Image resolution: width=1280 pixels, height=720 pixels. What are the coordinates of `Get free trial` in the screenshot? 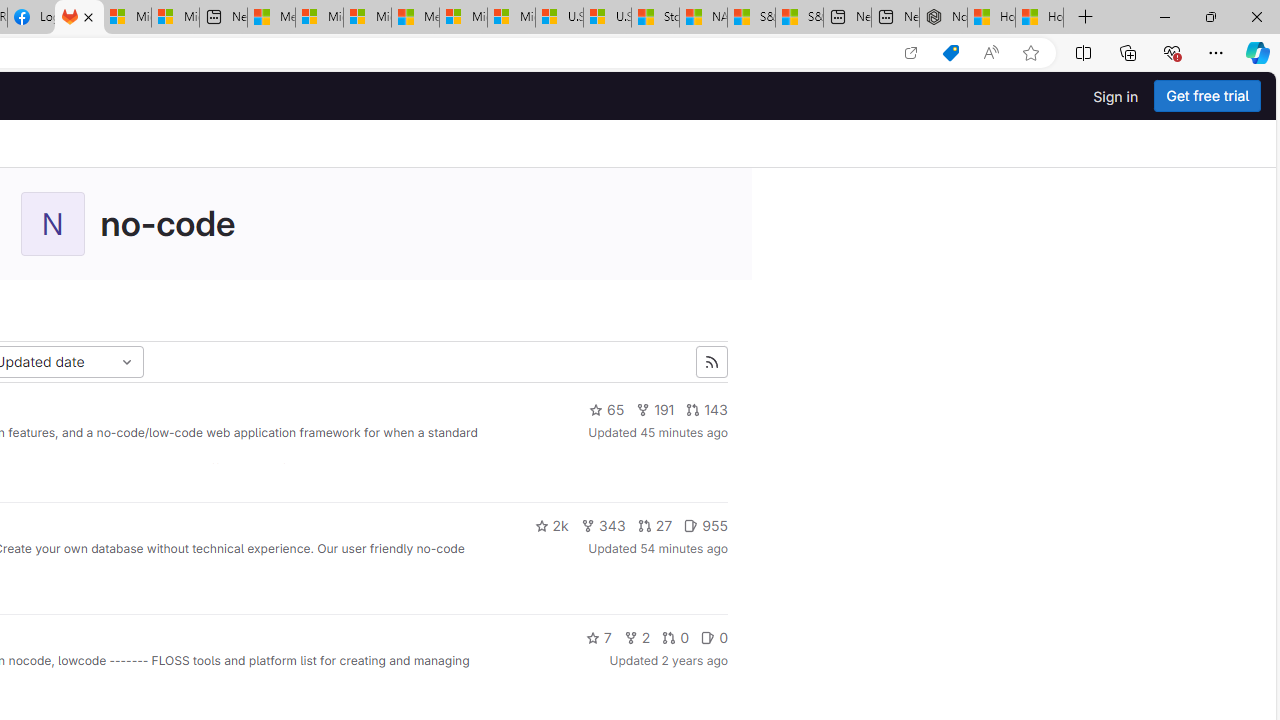 It's located at (1207, 96).